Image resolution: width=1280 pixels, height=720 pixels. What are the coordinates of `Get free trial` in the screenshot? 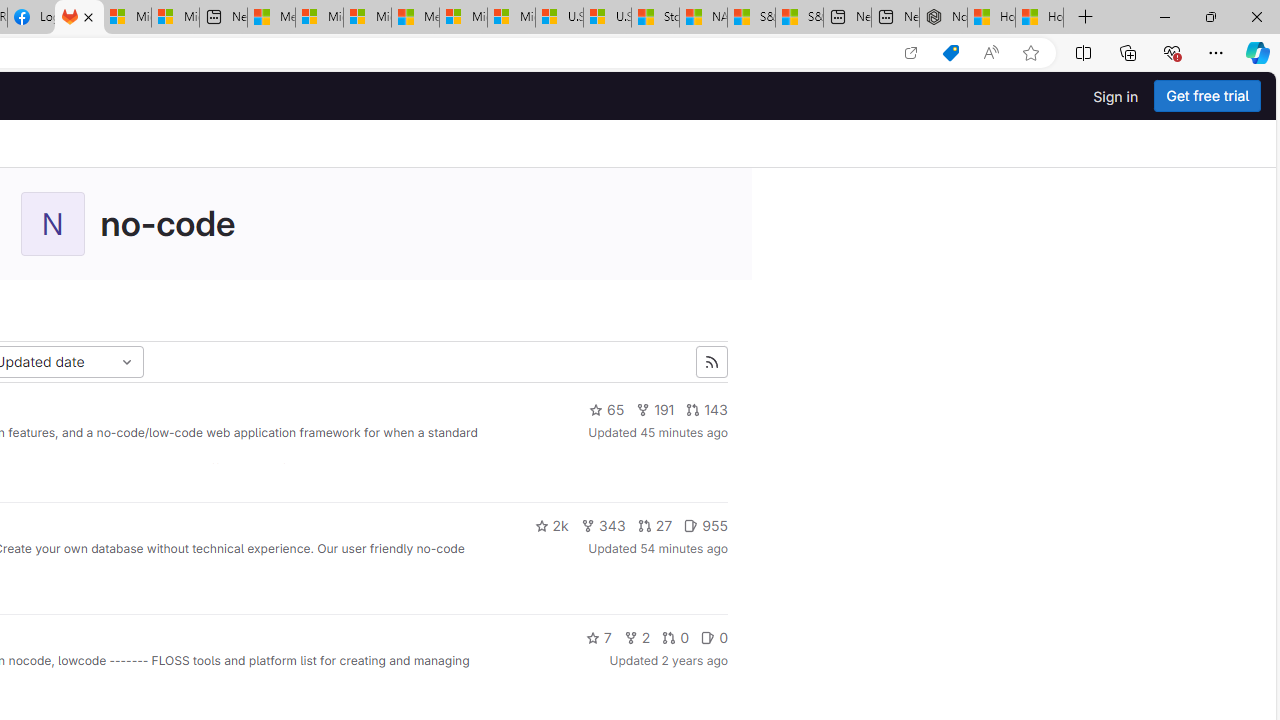 It's located at (1207, 96).